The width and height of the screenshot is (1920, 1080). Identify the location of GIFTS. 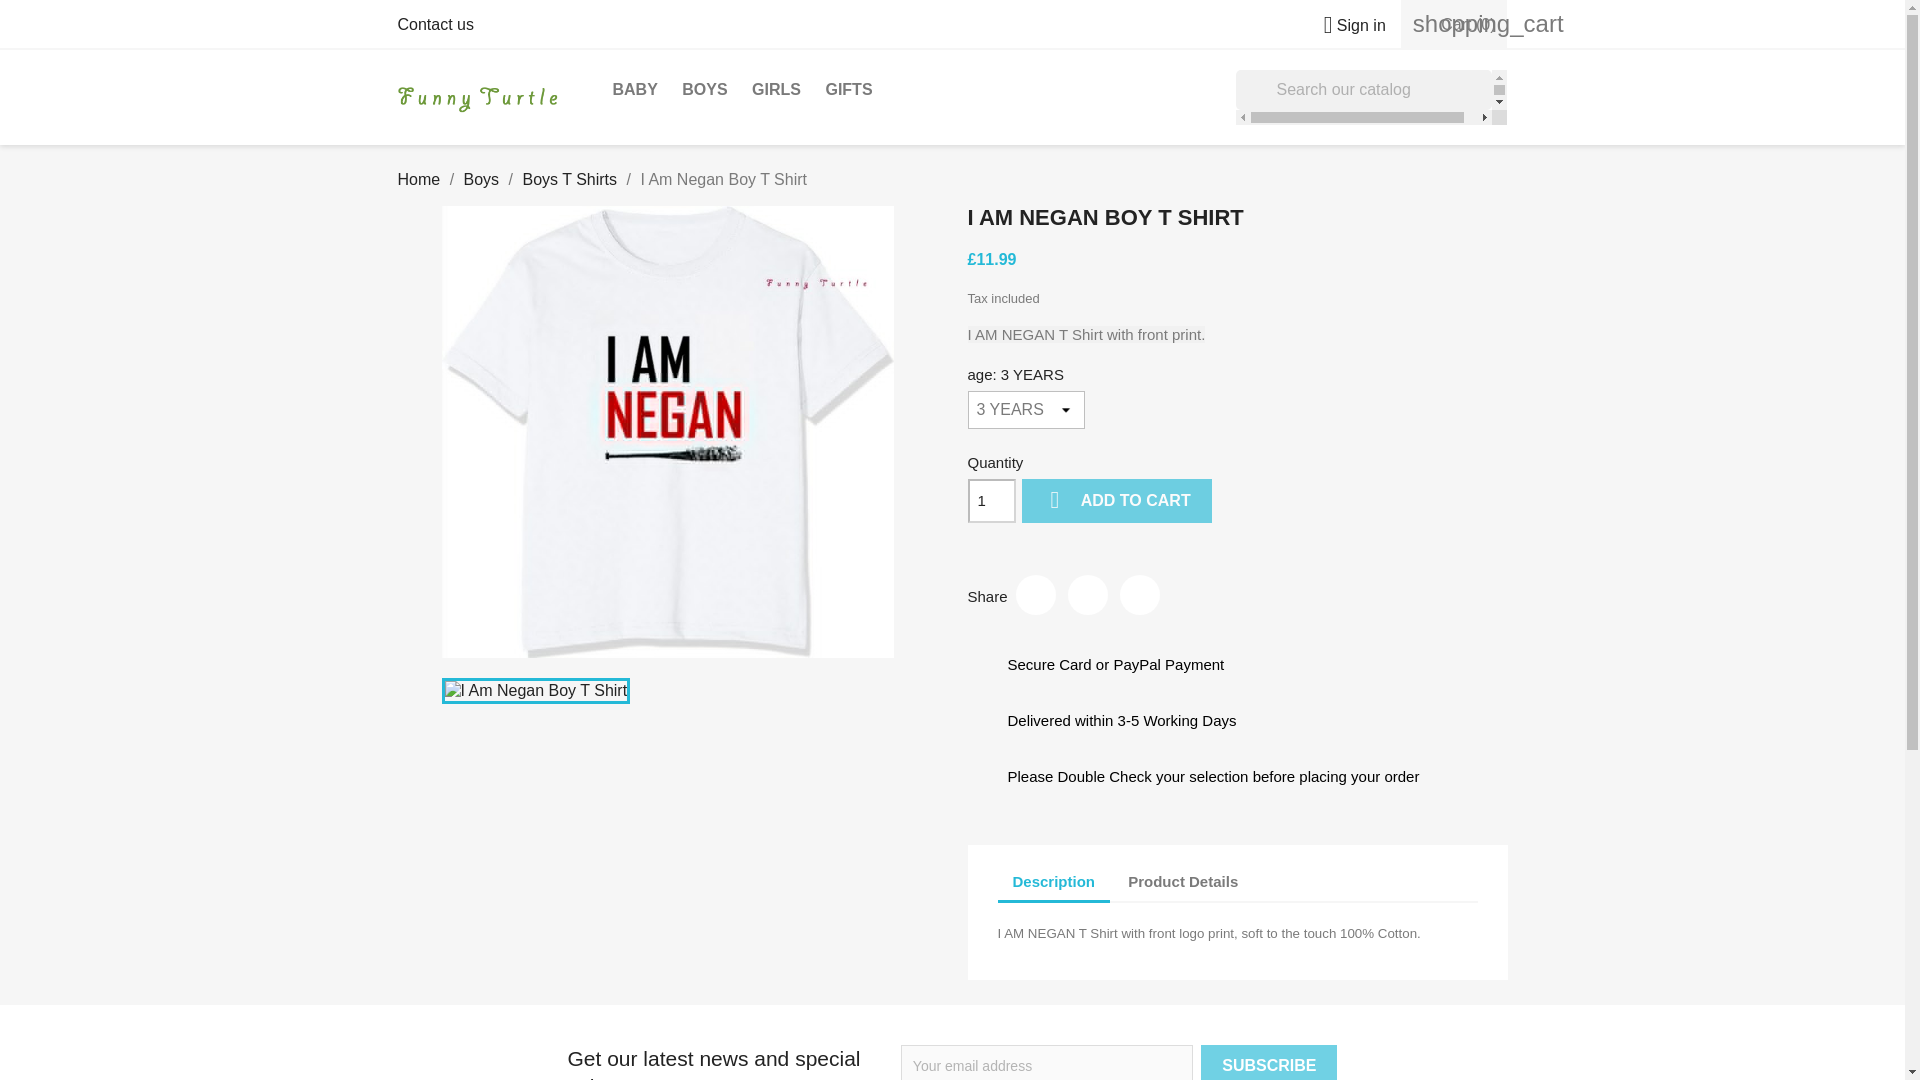
(848, 90).